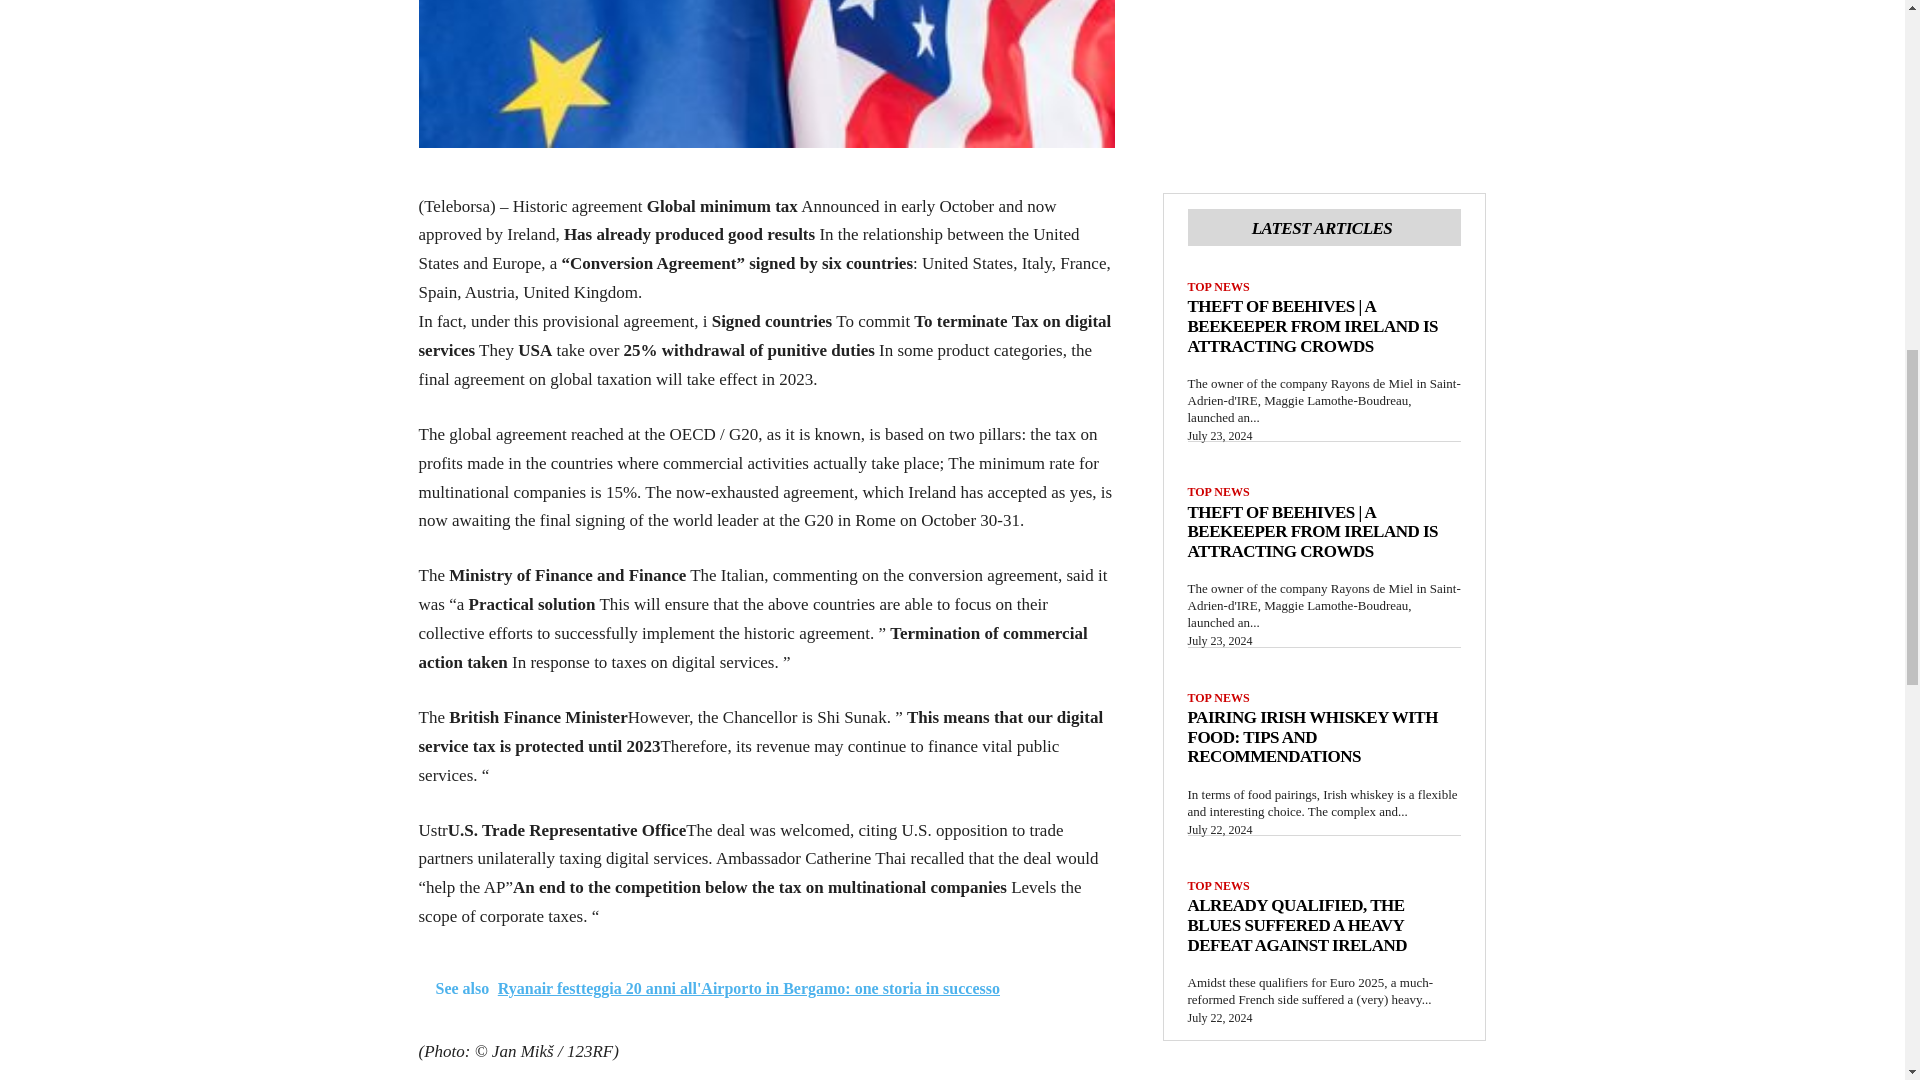  I want to click on TOP NEWS, so click(1218, 698).